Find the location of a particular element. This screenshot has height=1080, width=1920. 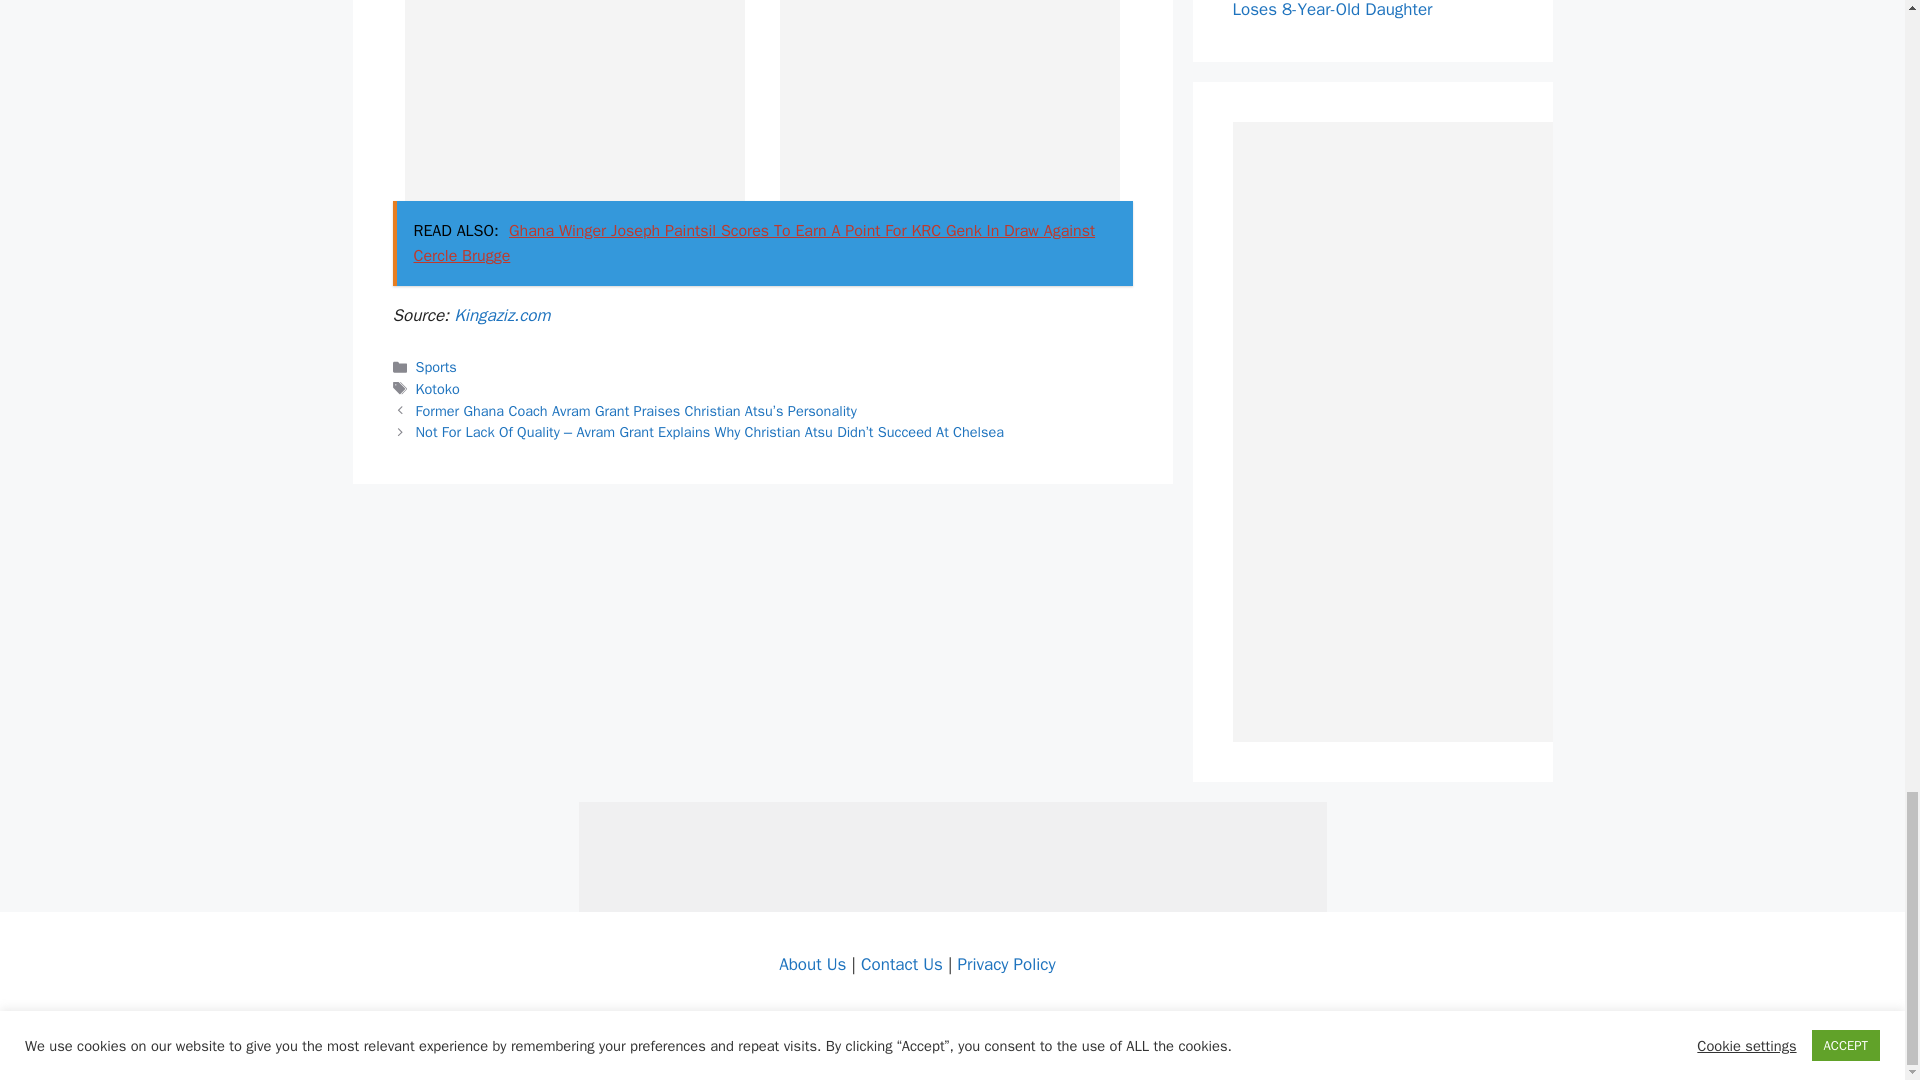

Kingaziz.com is located at coordinates (501, 315).